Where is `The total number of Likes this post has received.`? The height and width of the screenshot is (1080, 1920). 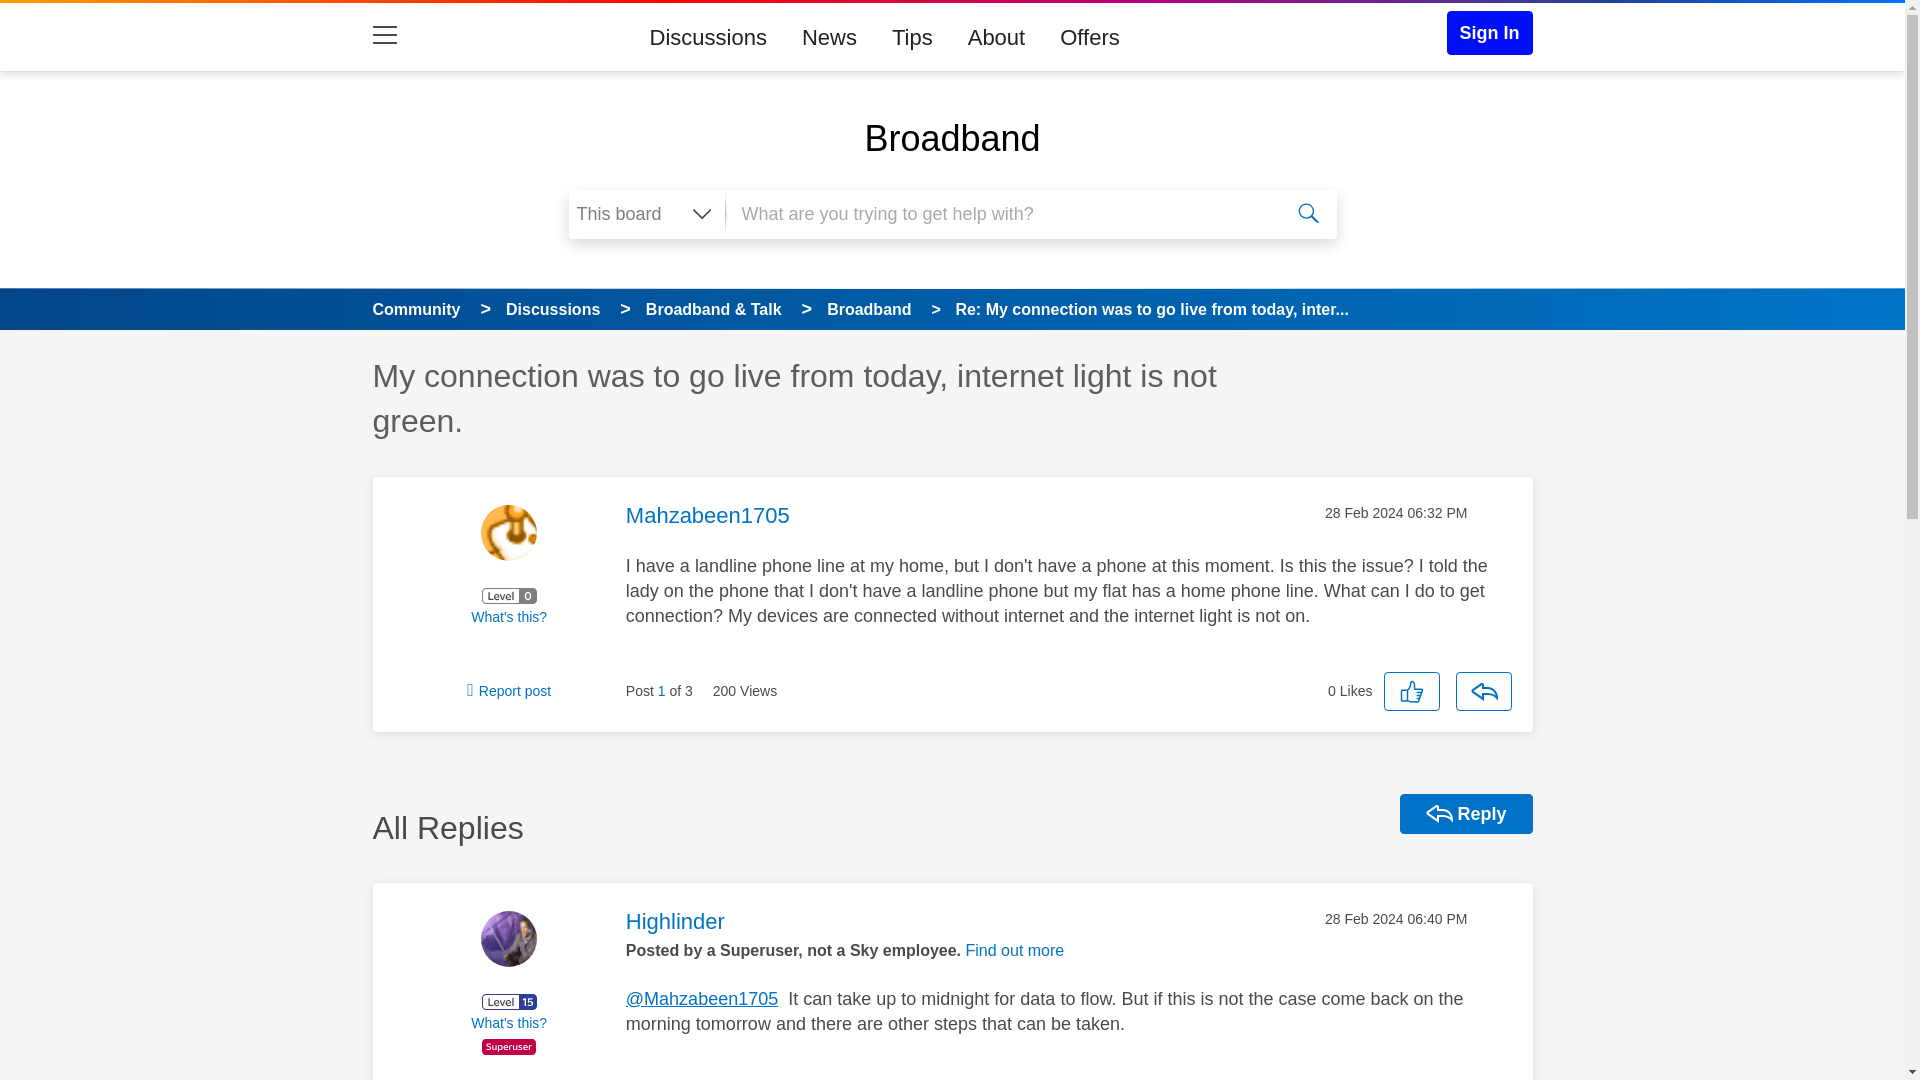 The total number of Likes this post has received. is located at coordinates (1350, 690).